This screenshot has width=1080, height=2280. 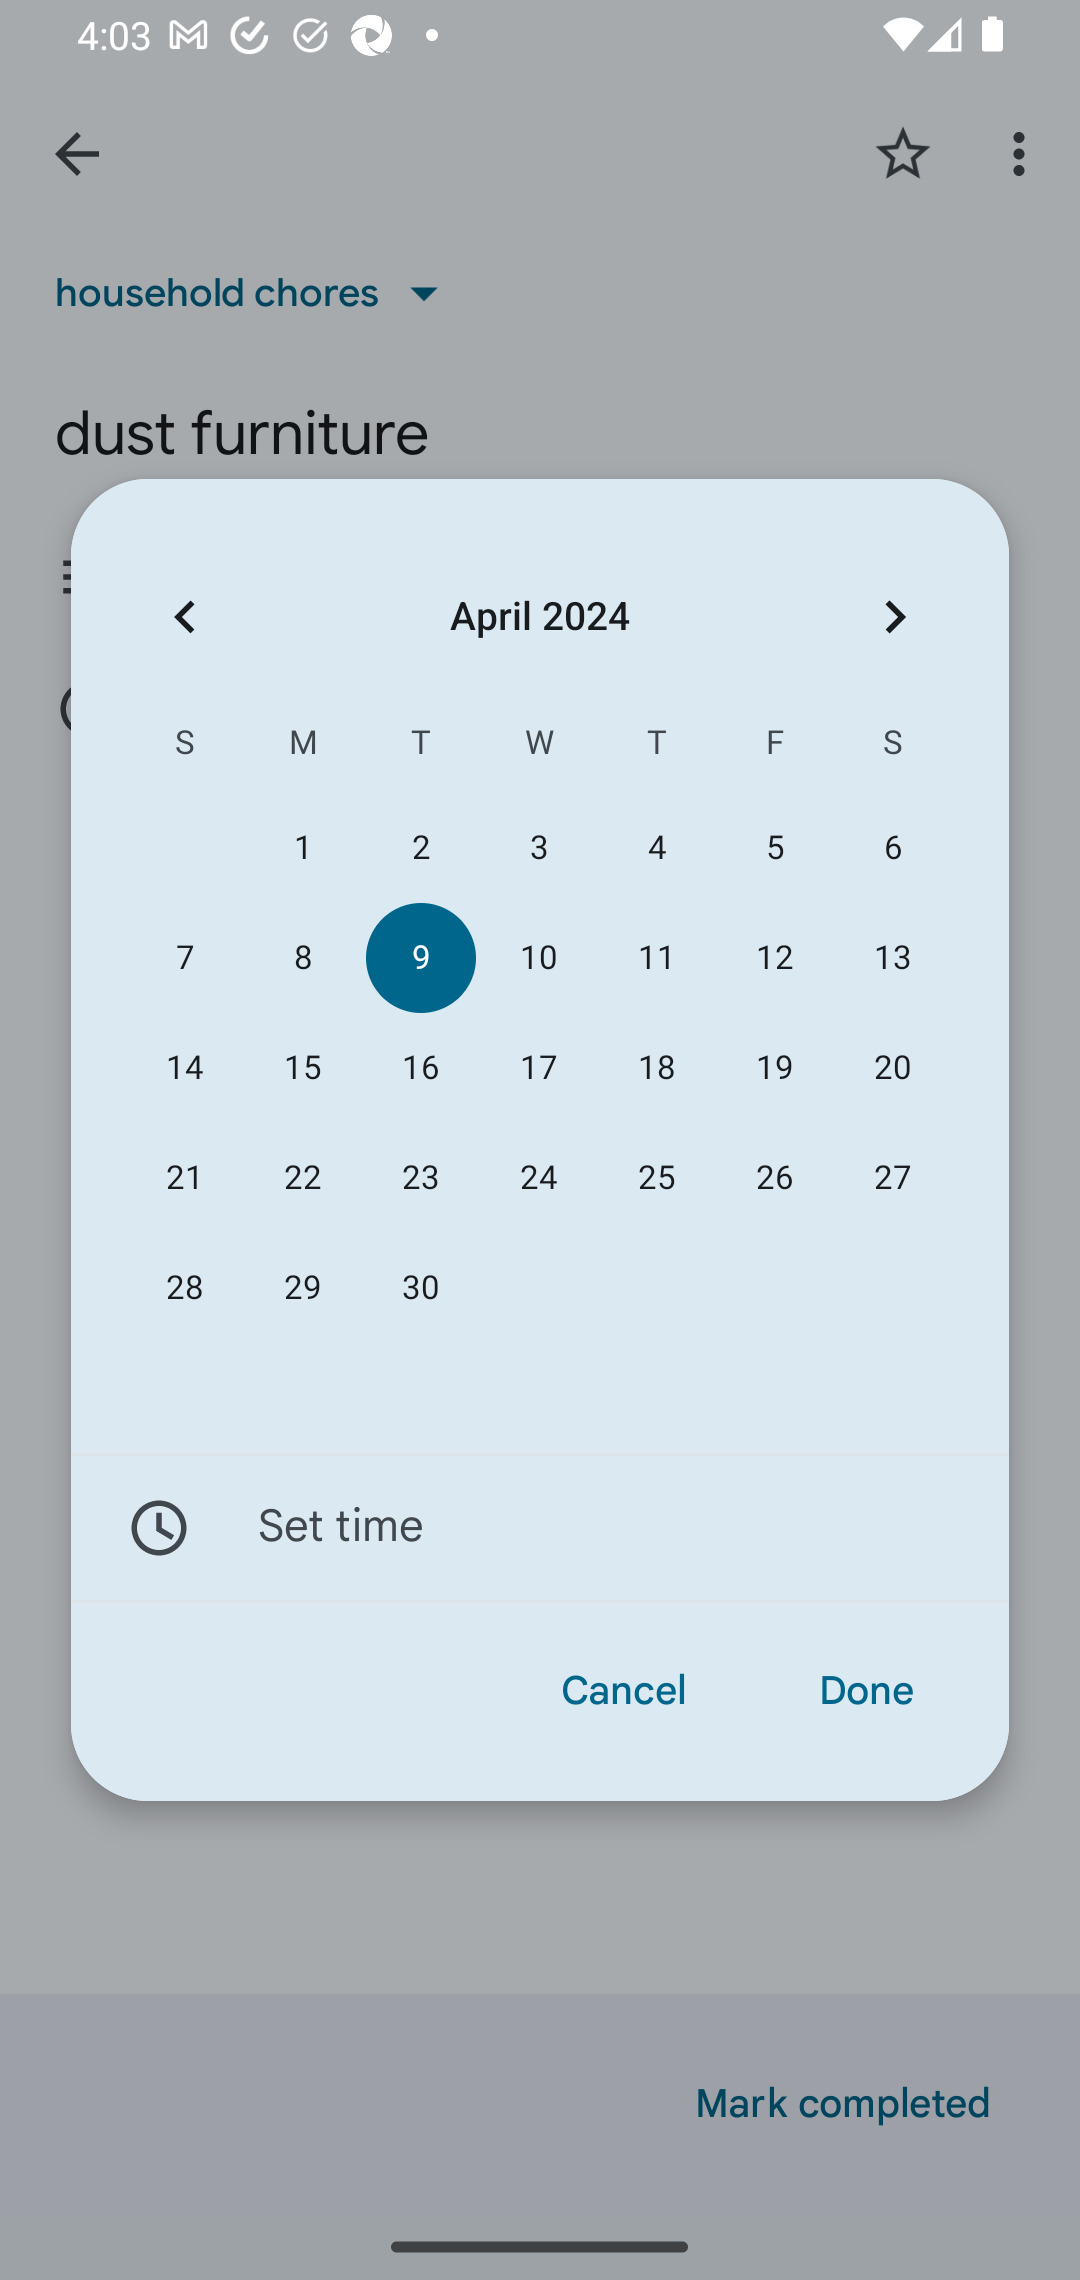 I want to click on 21 21 April 2024, so click(x=185, y=1178).